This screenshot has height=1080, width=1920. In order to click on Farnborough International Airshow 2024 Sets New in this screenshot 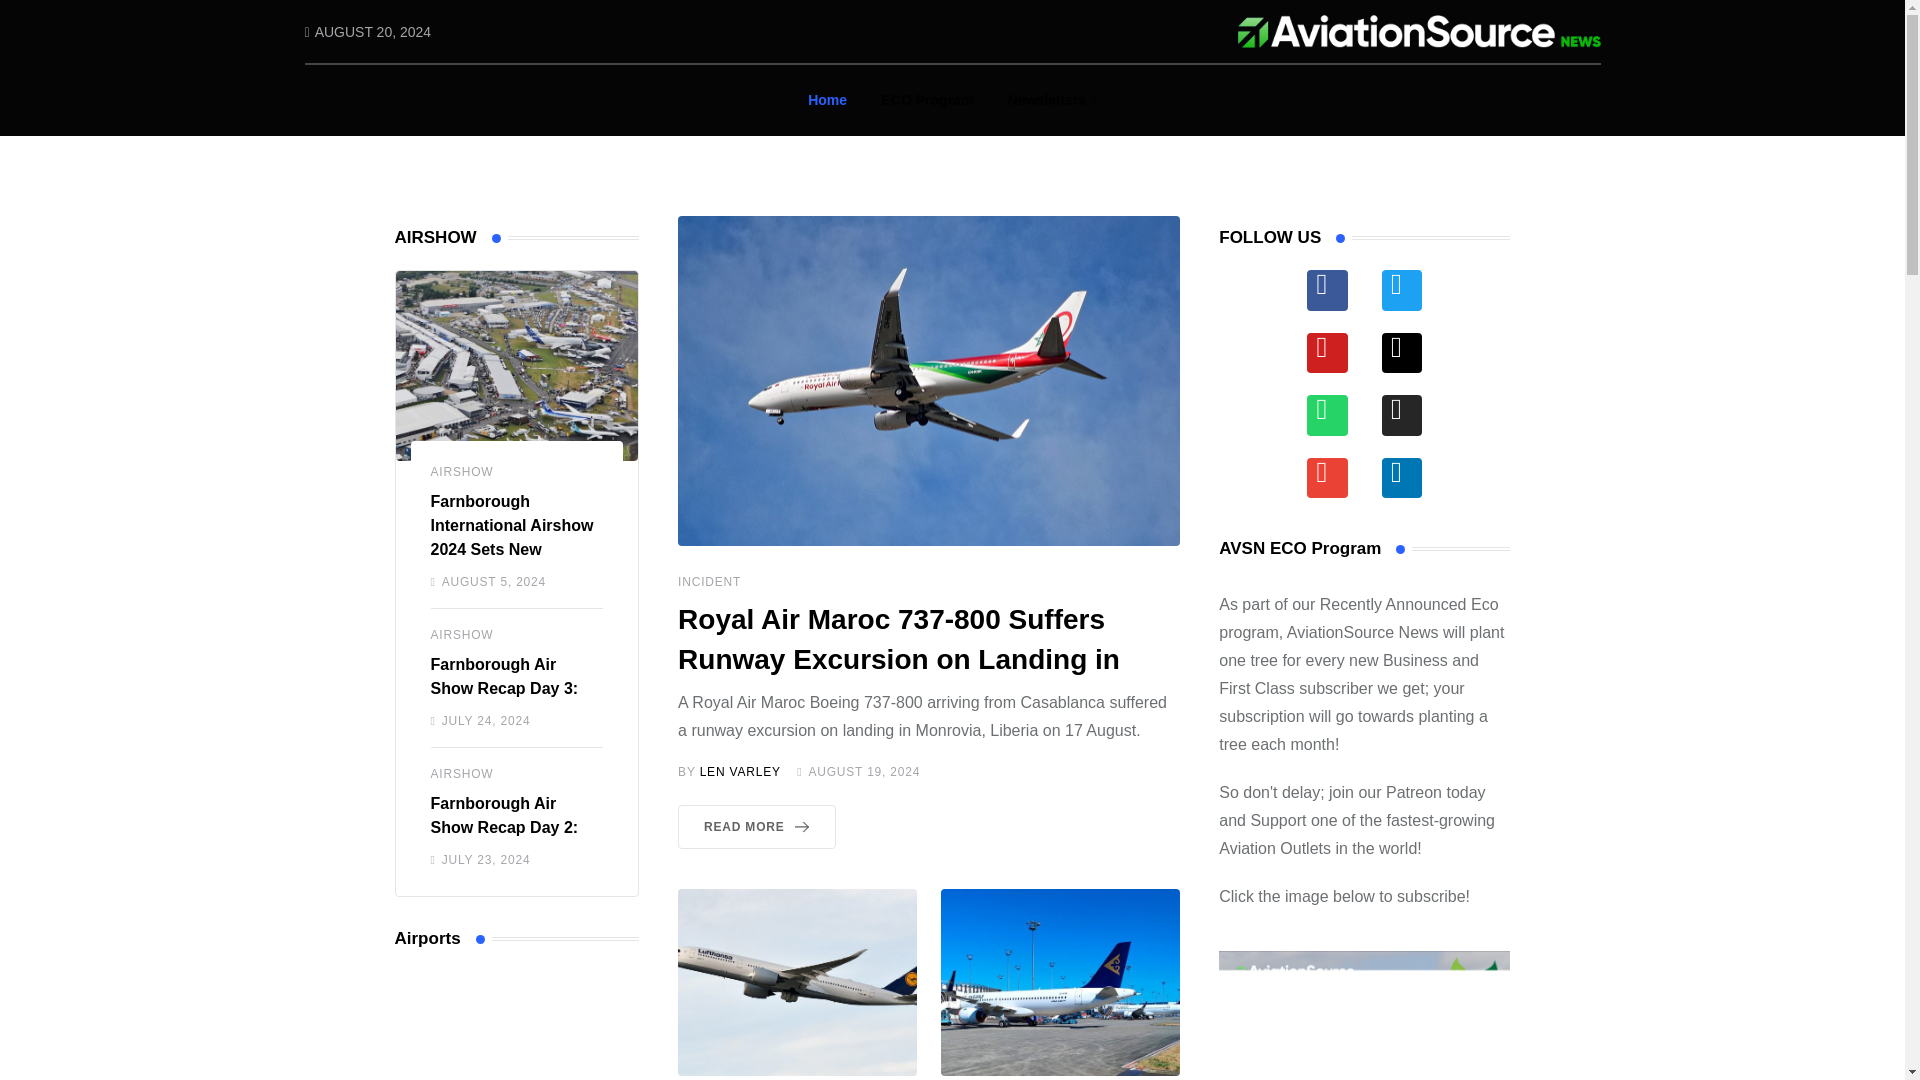, I will do `click(512, 525)`.